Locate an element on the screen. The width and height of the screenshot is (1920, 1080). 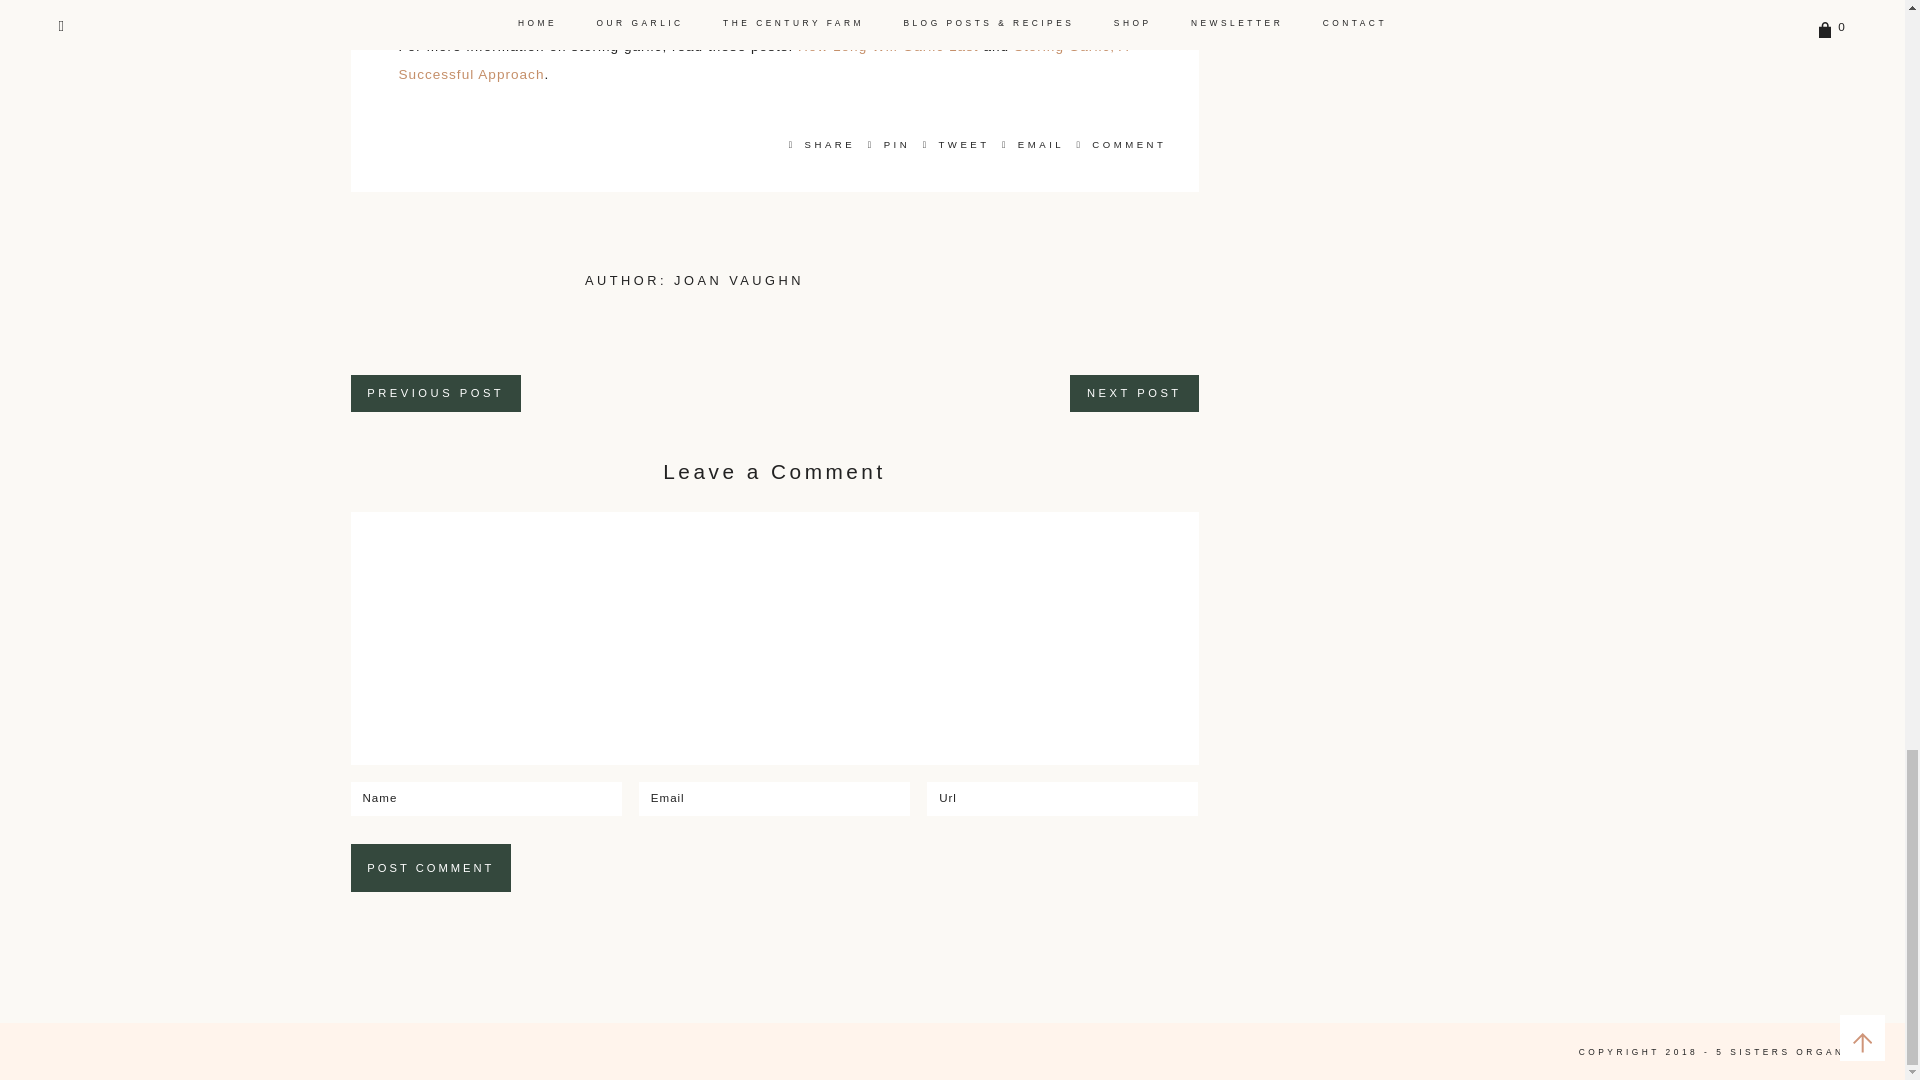
Facebook is located at coordinates (822, 144).